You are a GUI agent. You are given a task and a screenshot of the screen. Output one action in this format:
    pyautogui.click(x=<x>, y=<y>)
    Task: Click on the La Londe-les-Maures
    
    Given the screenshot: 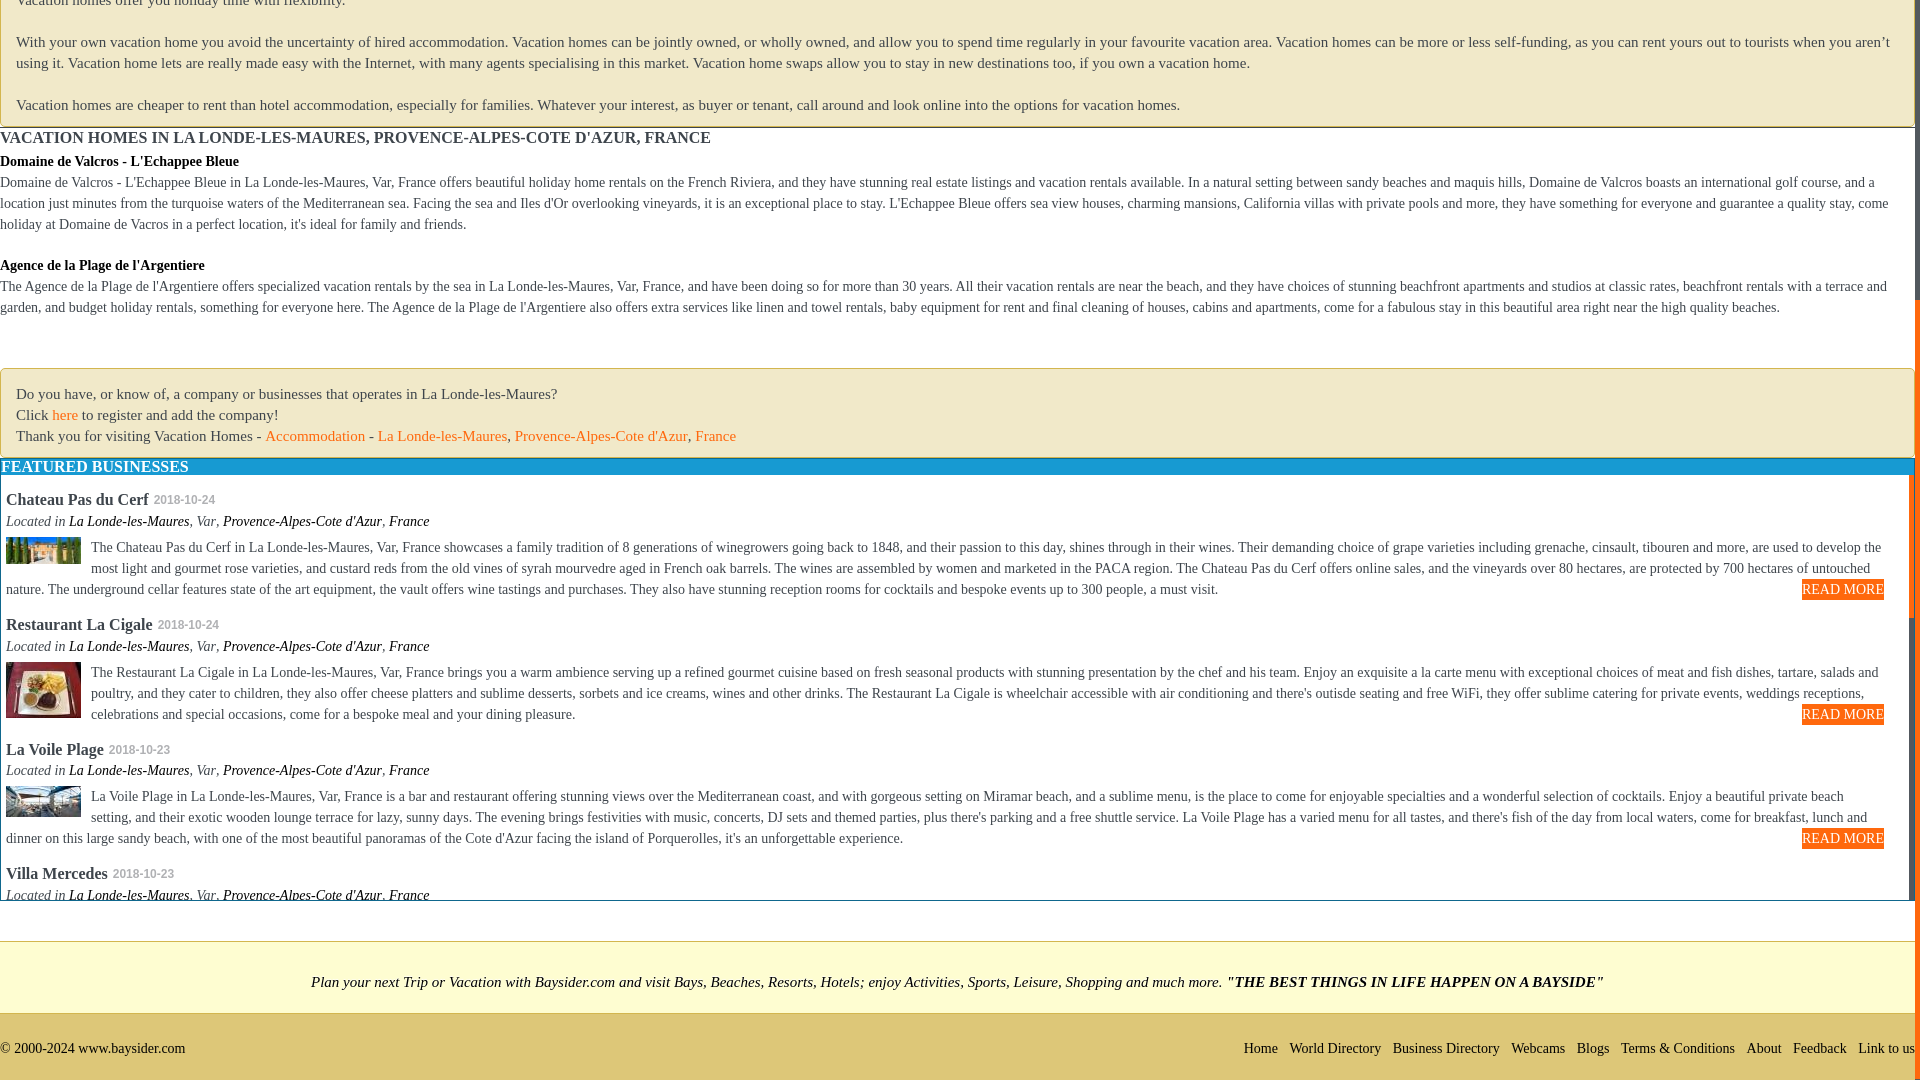 What is the action you would take?
    pyautogui.click(x=443, y=435)
    